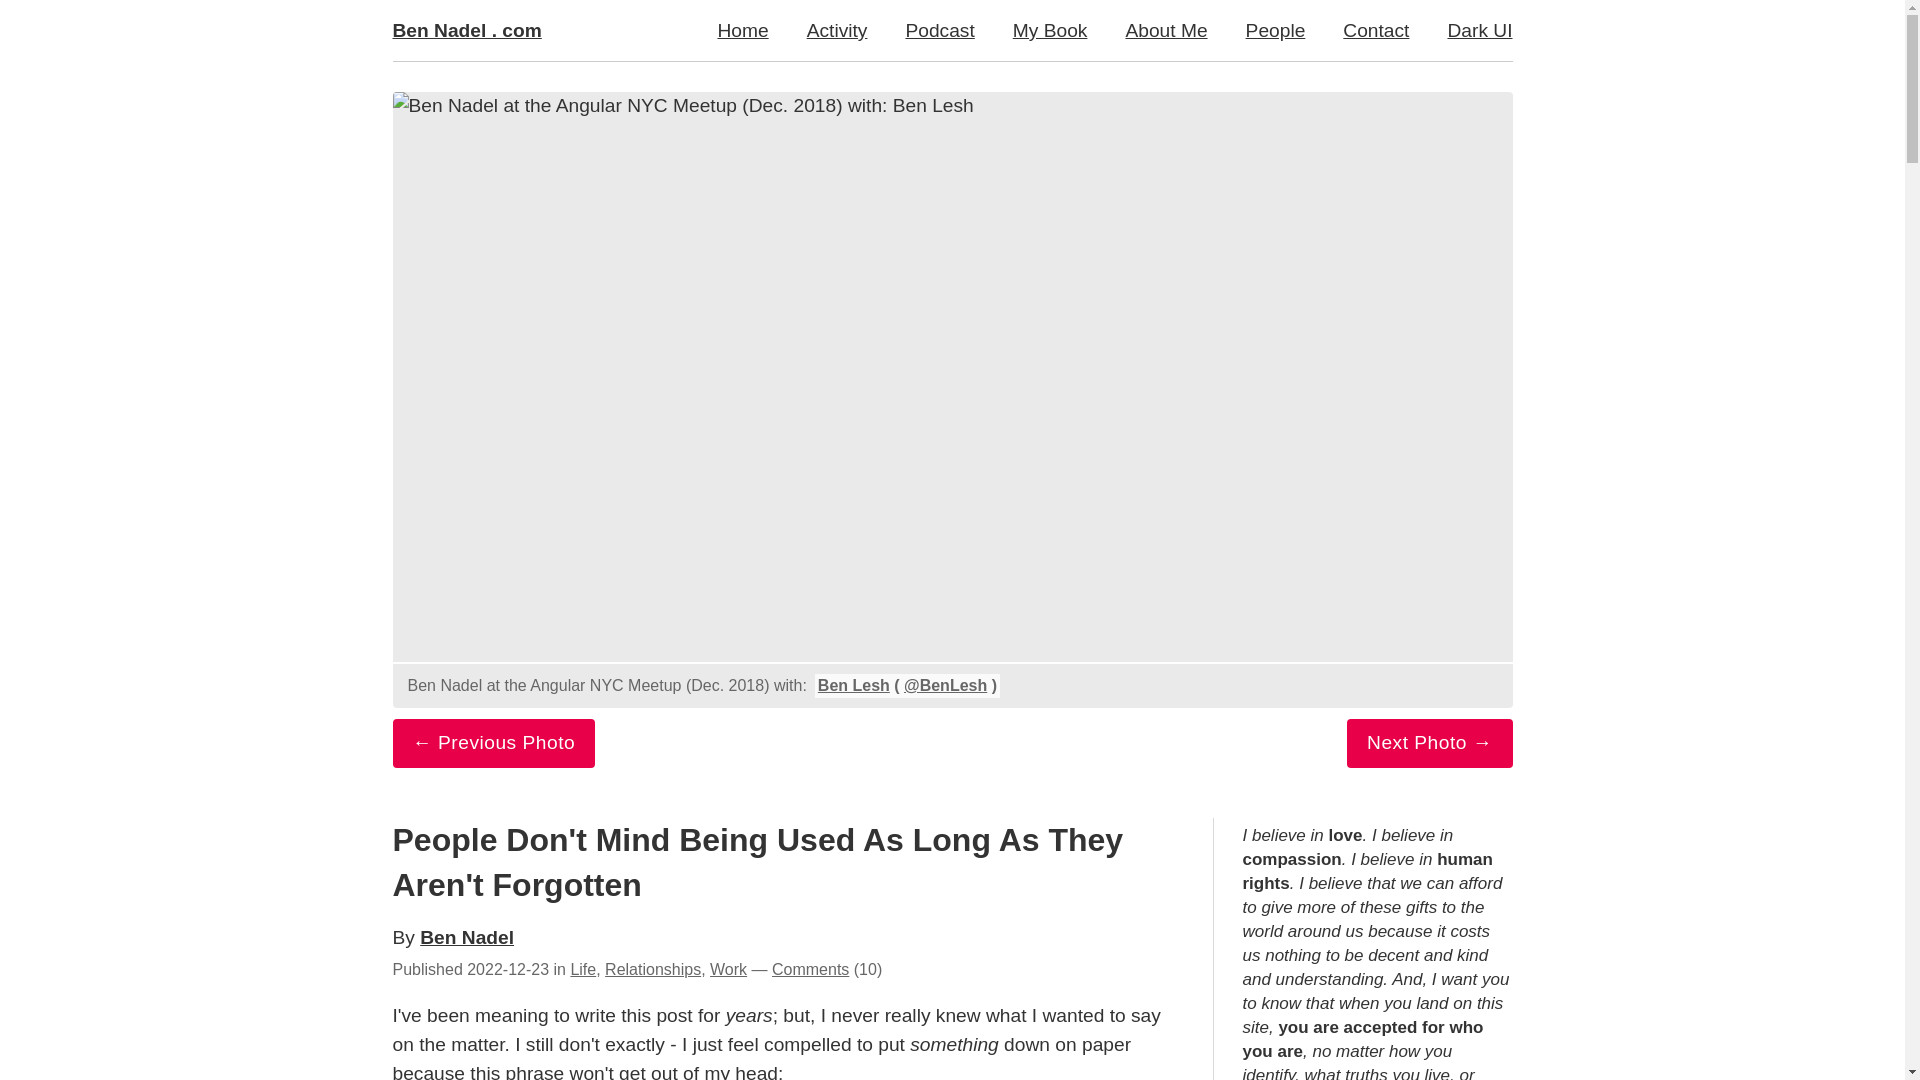 This screenshot has height=1080, width=1920. What do you see at coordinates (467, 937) in the screenshot?
I see `Ben Nadel` at bounding box center [467, 937].